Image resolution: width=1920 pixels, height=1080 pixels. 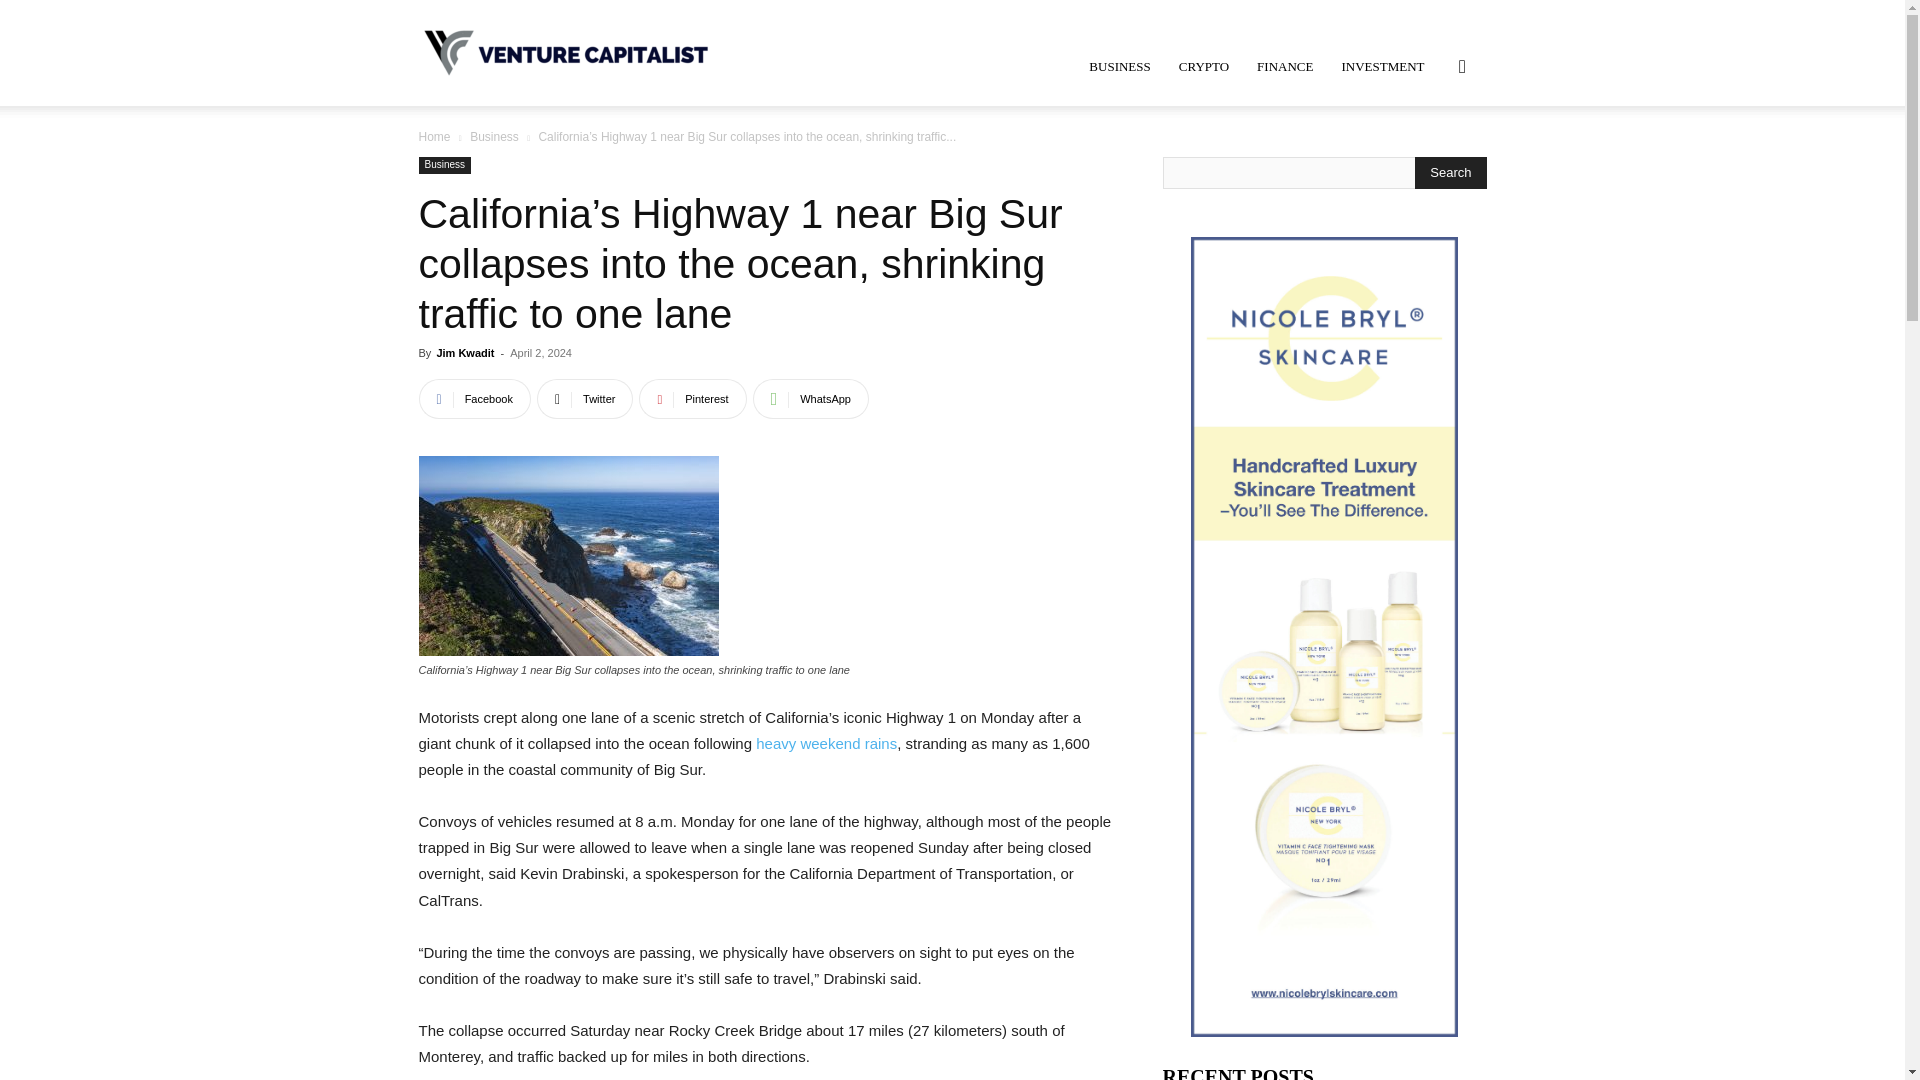 What do you see at coordinates (1450, 172) in the screenshot?
I see `Search` at bounding box center [1450, 172].